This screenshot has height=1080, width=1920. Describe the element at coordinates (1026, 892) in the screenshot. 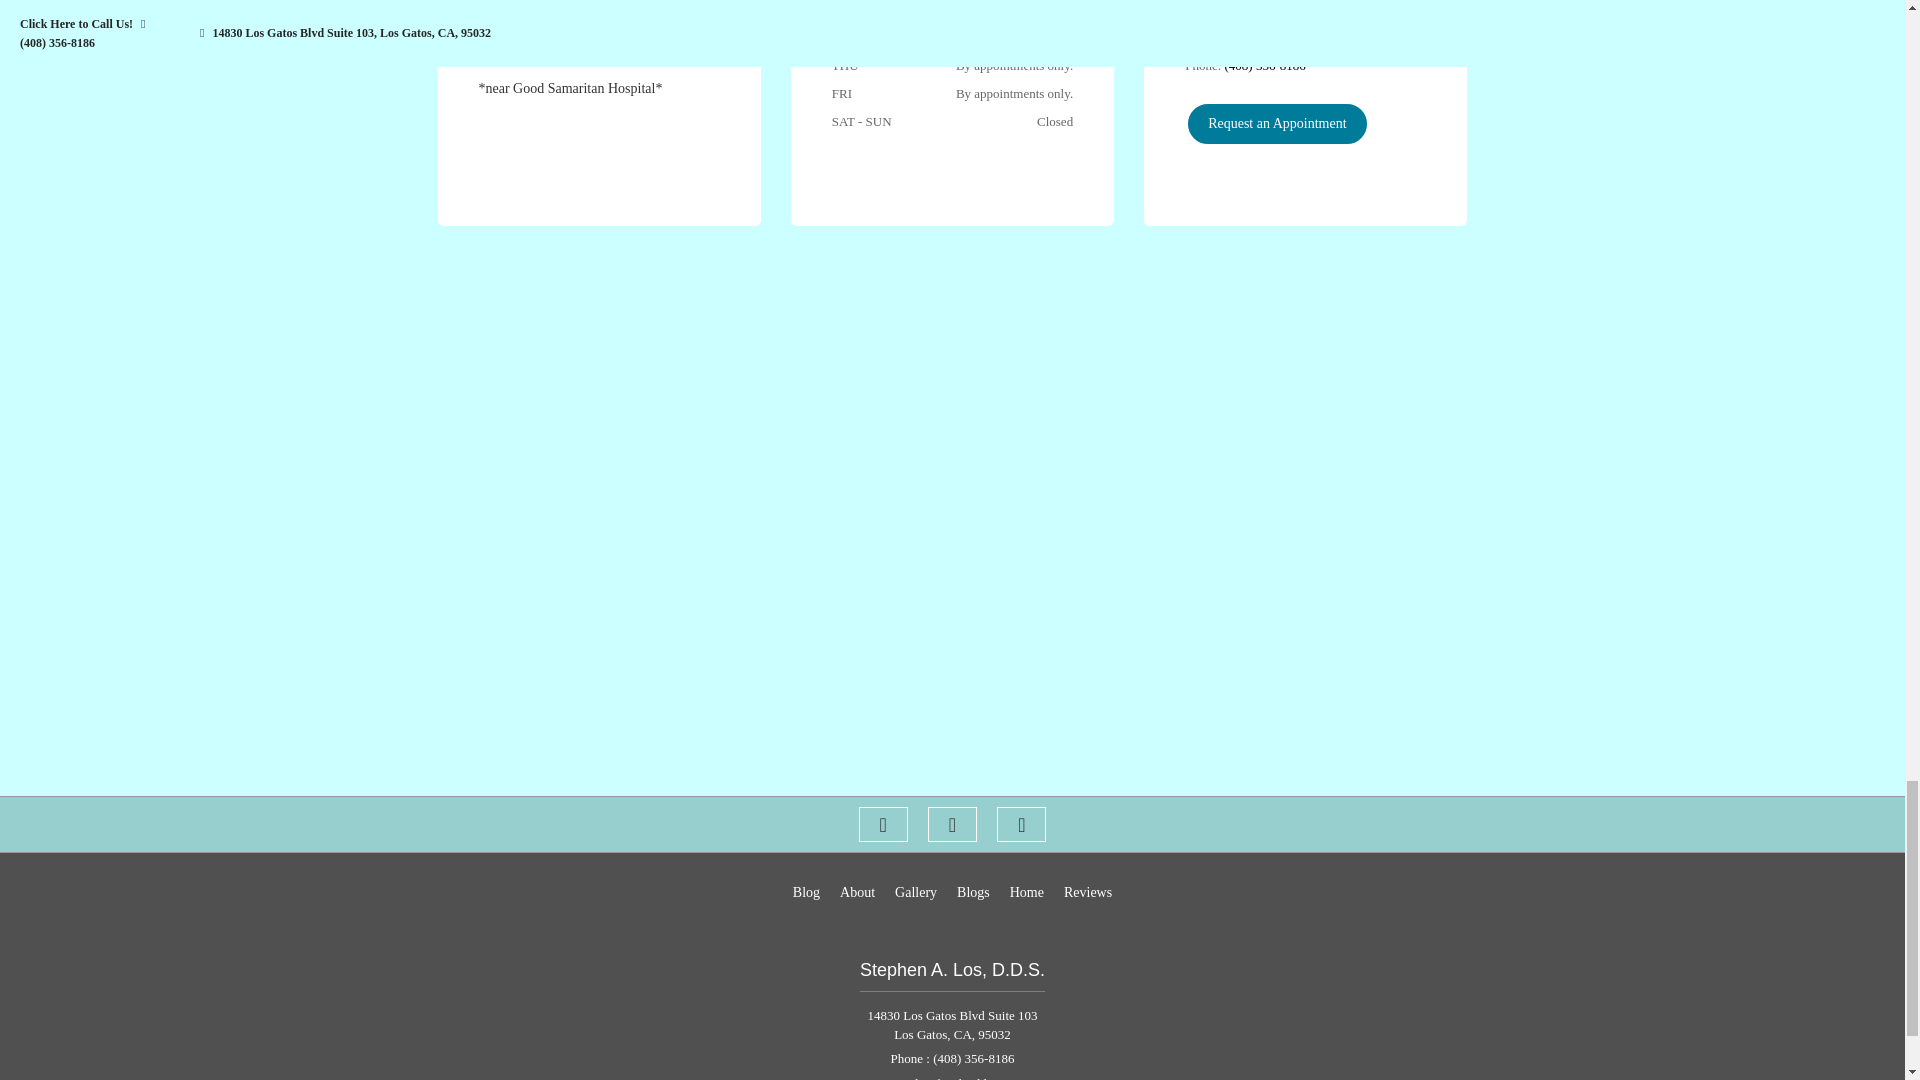

I see `Home` at that location.